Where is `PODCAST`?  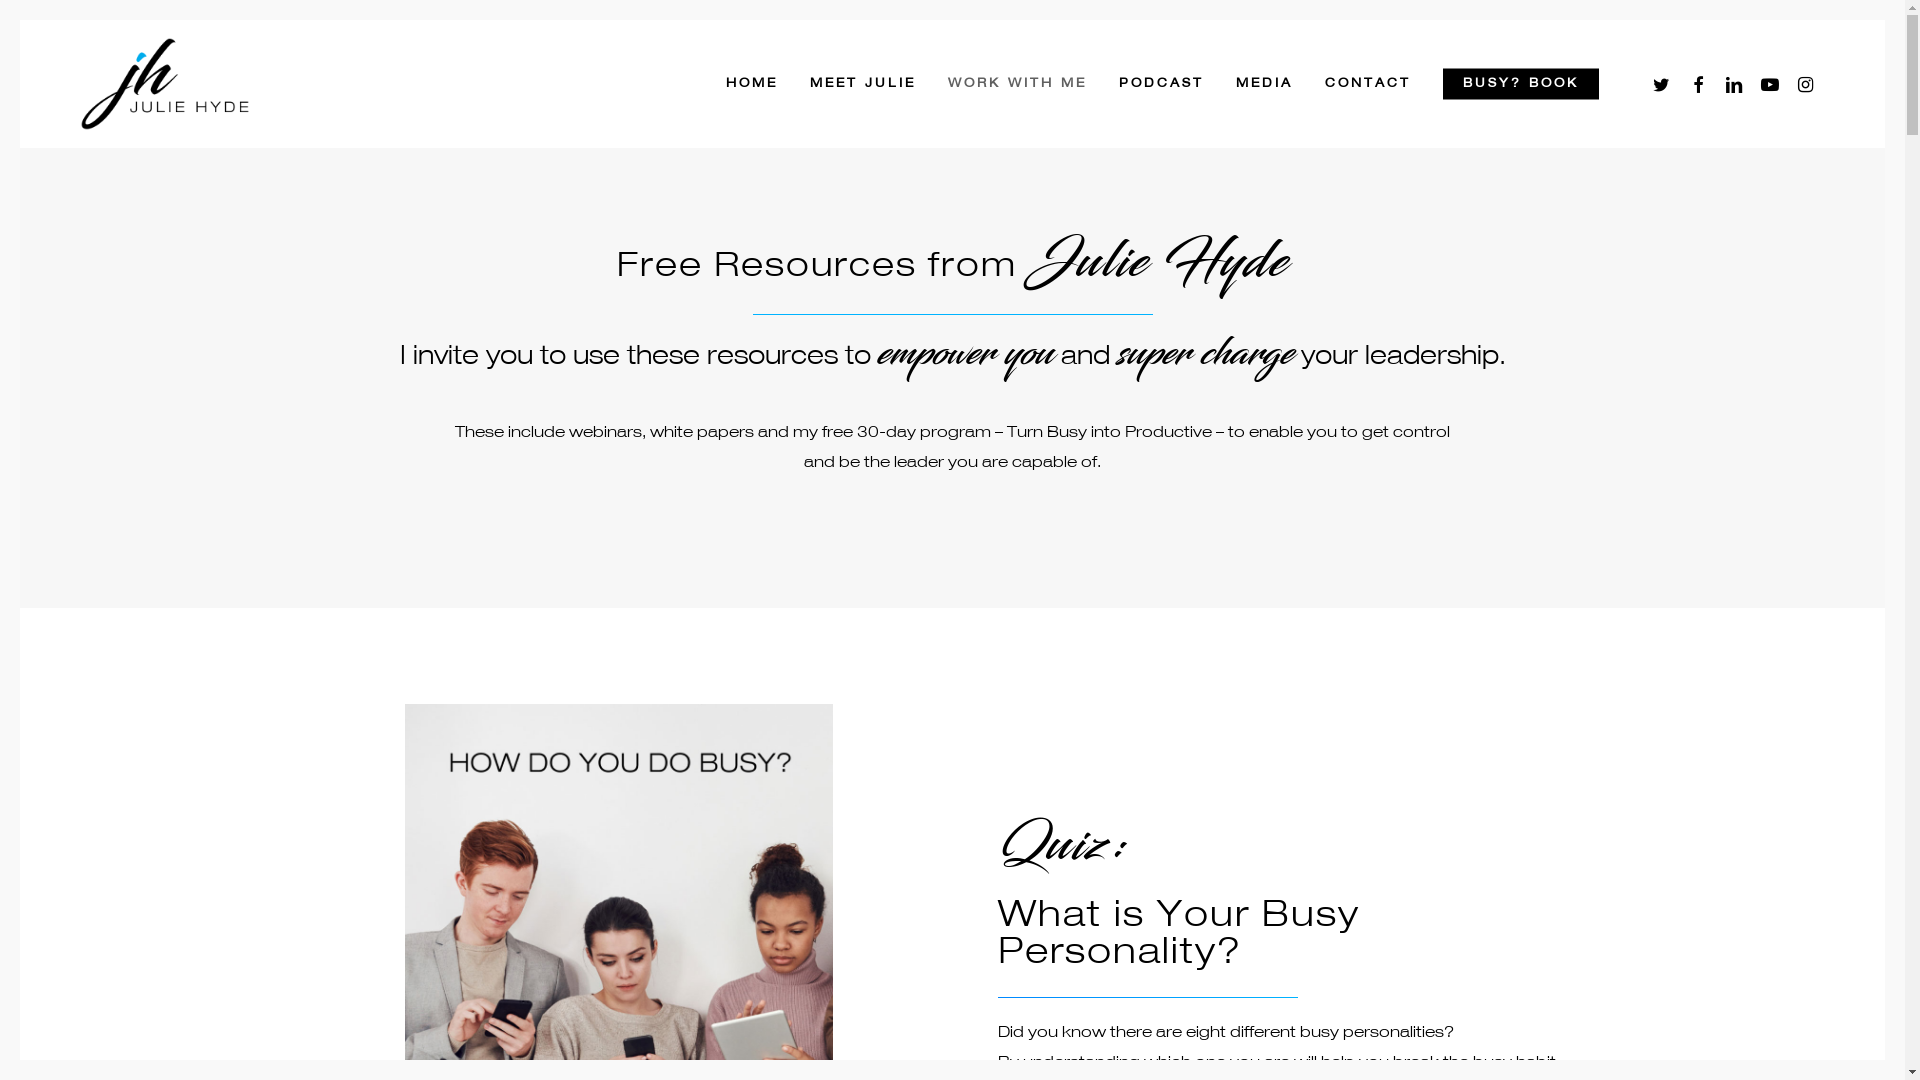 PODCAST is located at coordinates (1162, 84).